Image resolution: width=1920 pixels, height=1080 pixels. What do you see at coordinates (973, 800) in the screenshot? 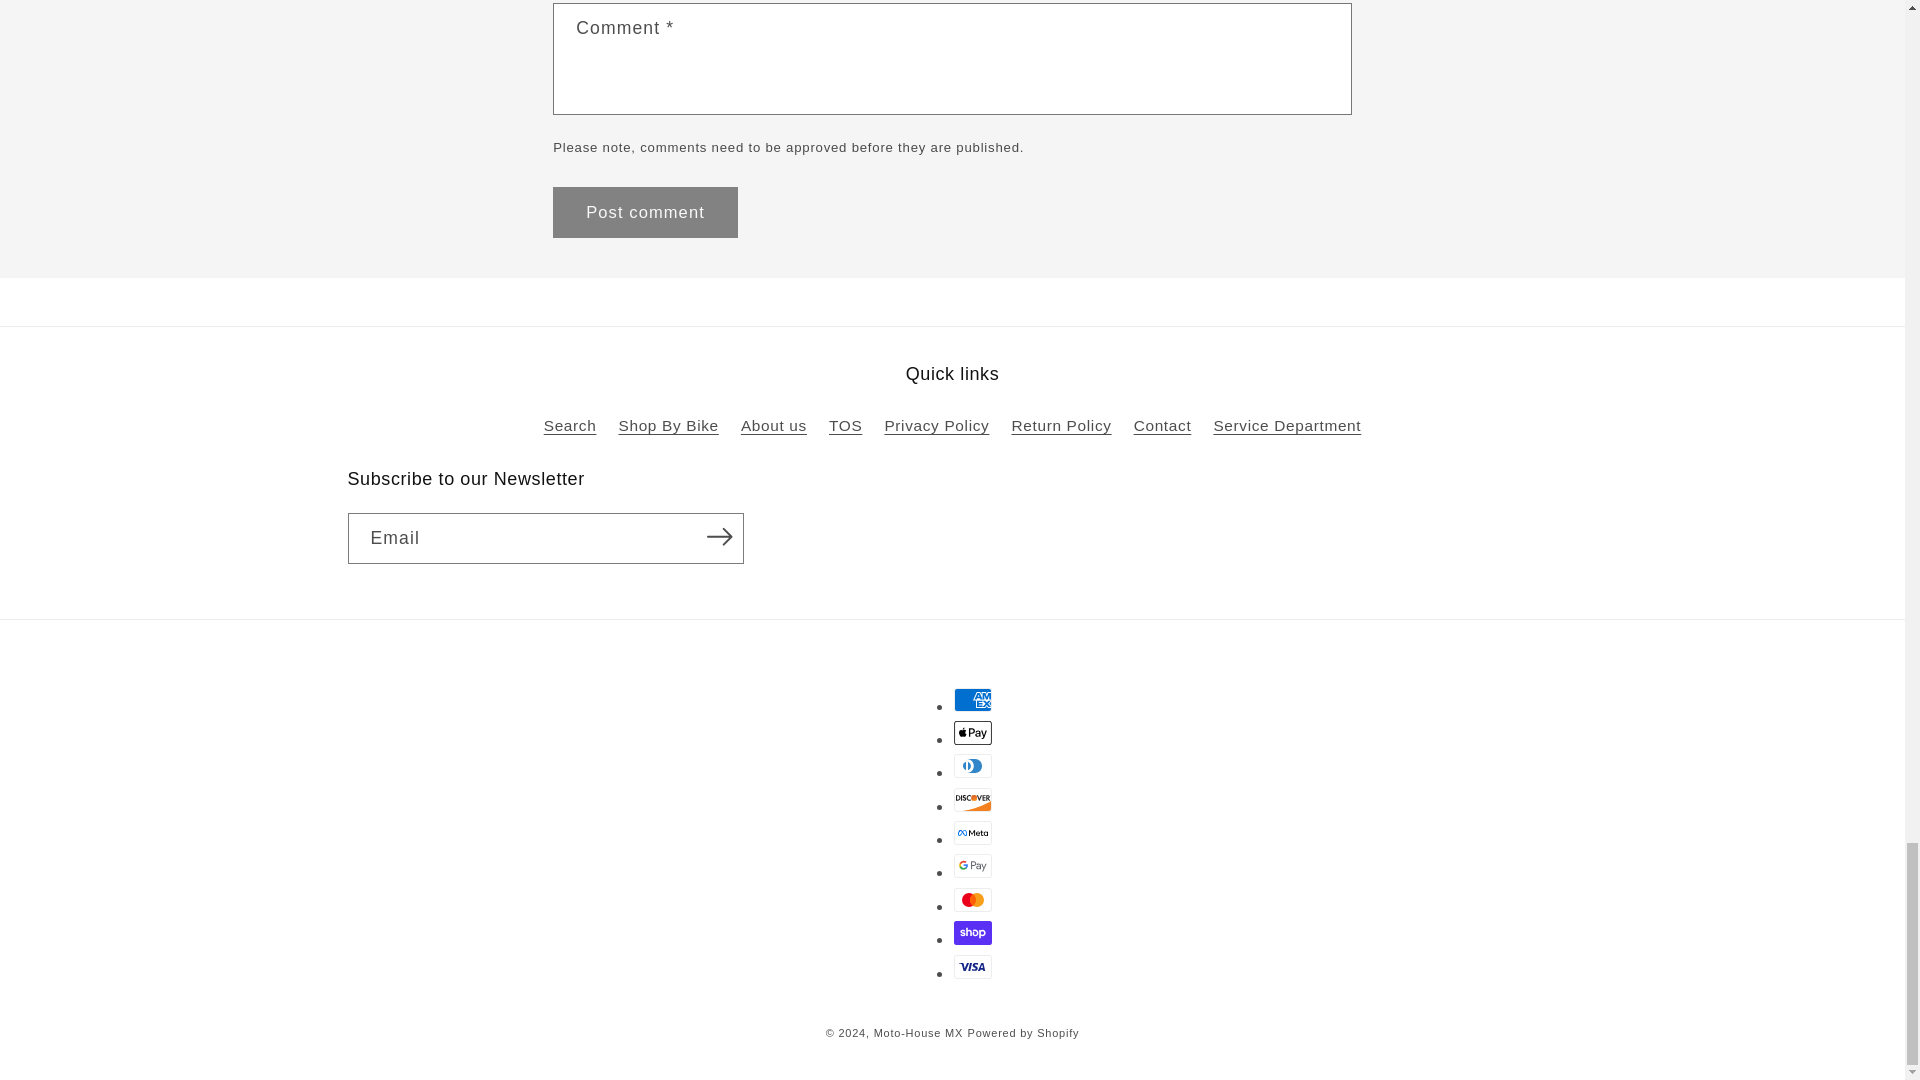
I see `Discover` at bounding box center [973, 800].